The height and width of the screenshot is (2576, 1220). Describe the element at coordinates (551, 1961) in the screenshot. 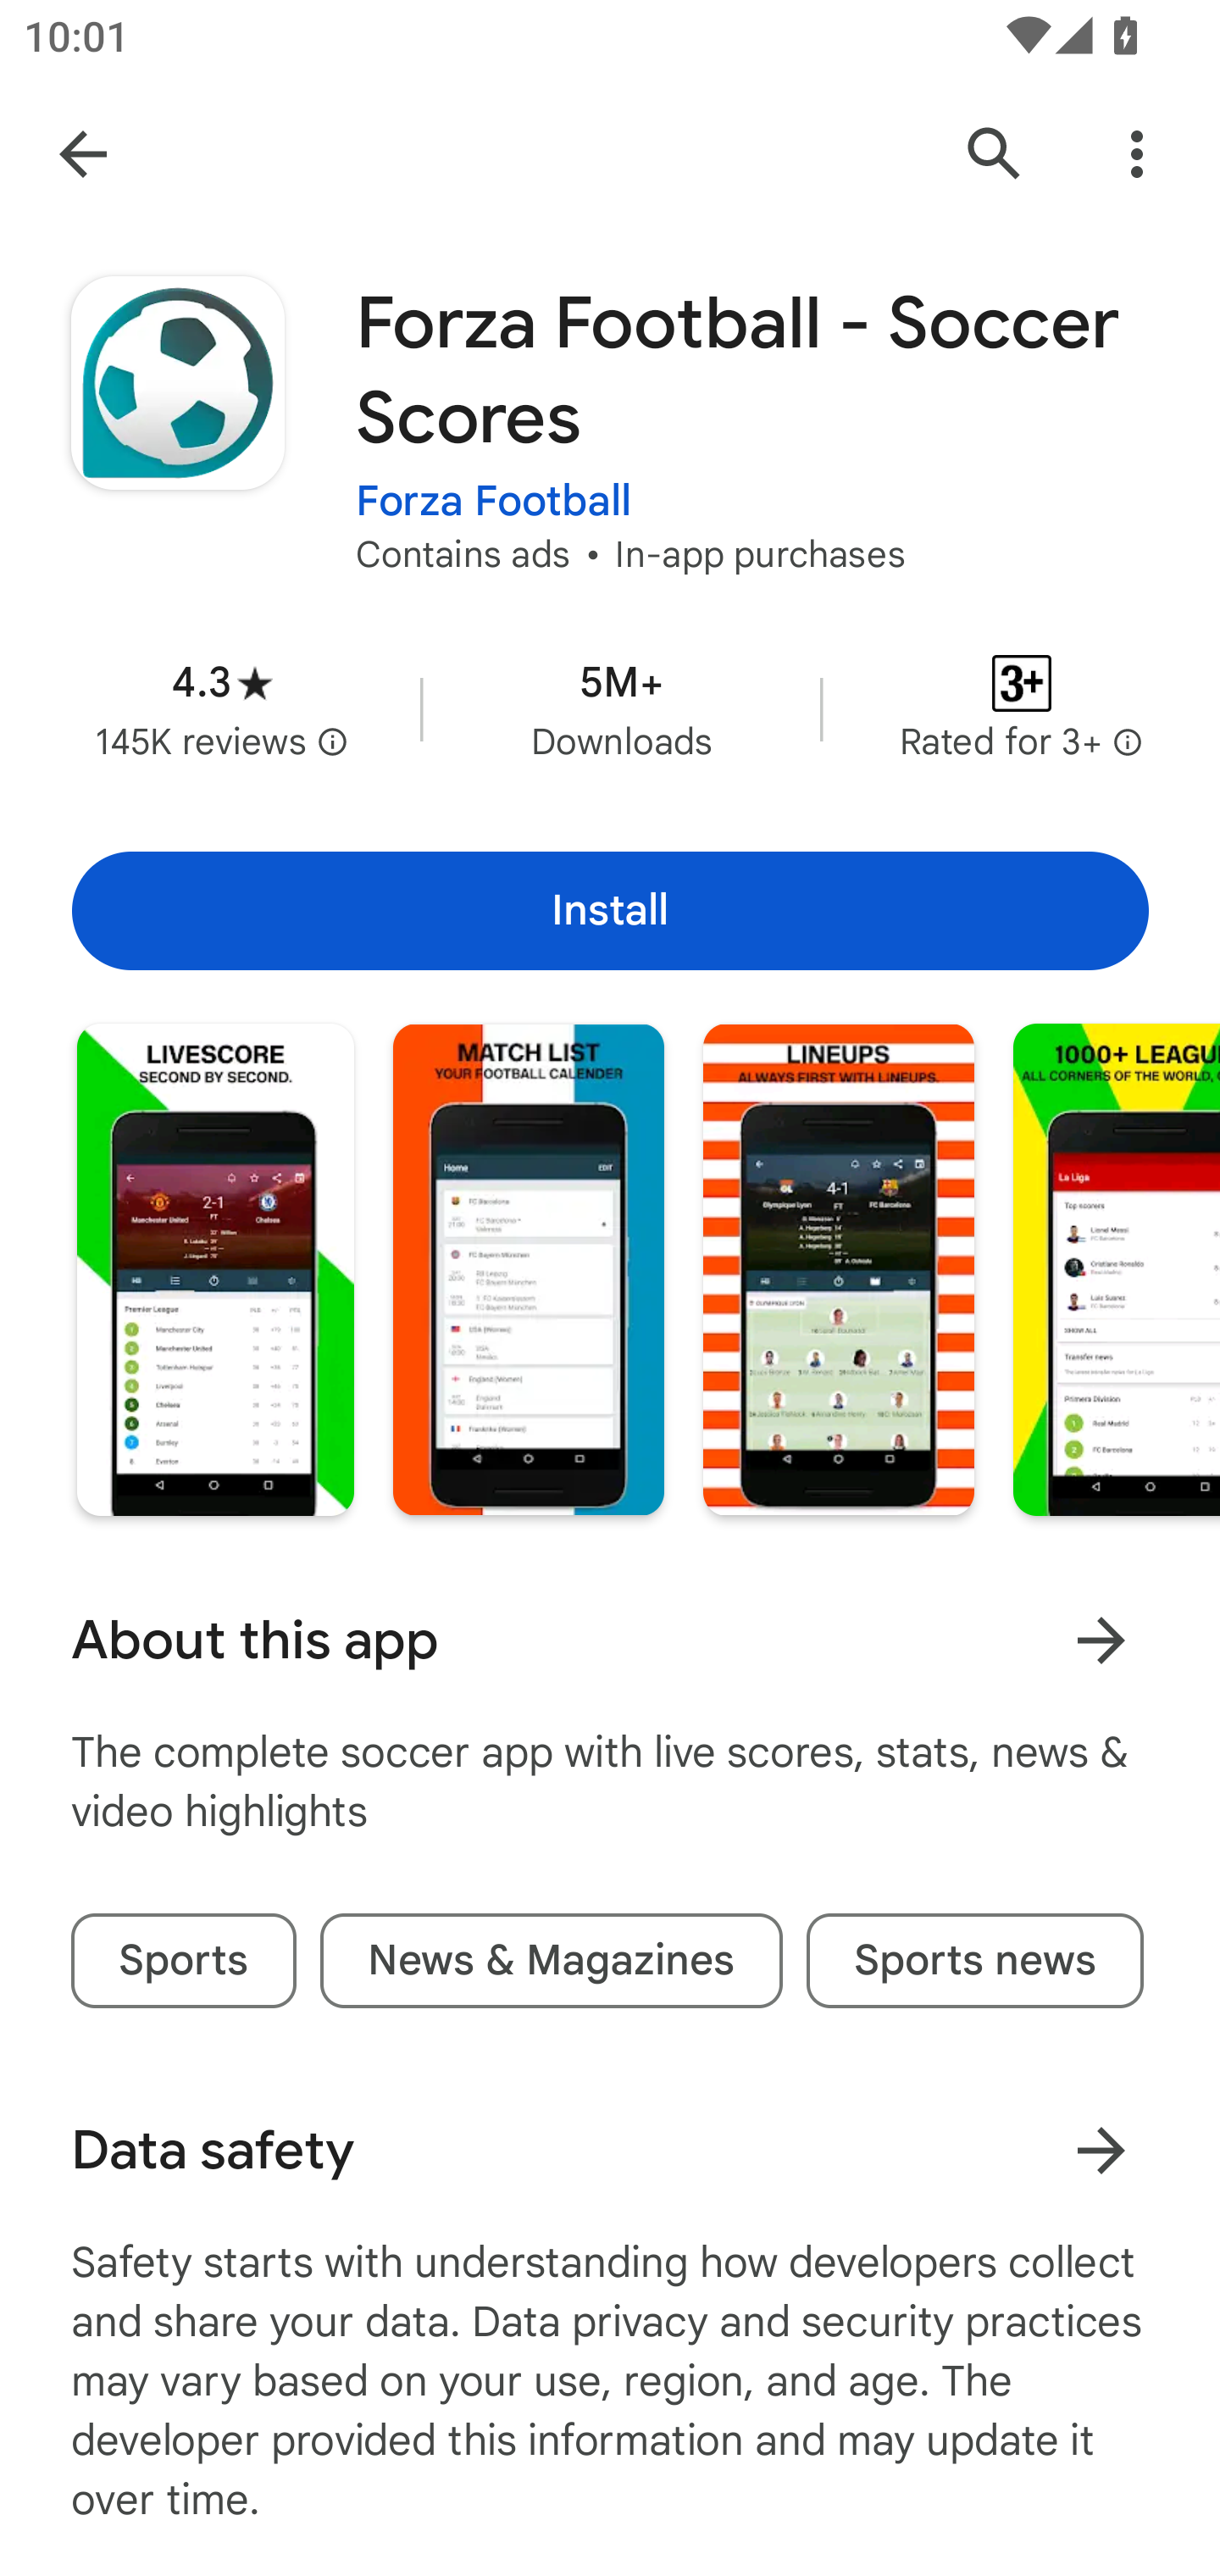

I see `News & Magazines tag` at that location.